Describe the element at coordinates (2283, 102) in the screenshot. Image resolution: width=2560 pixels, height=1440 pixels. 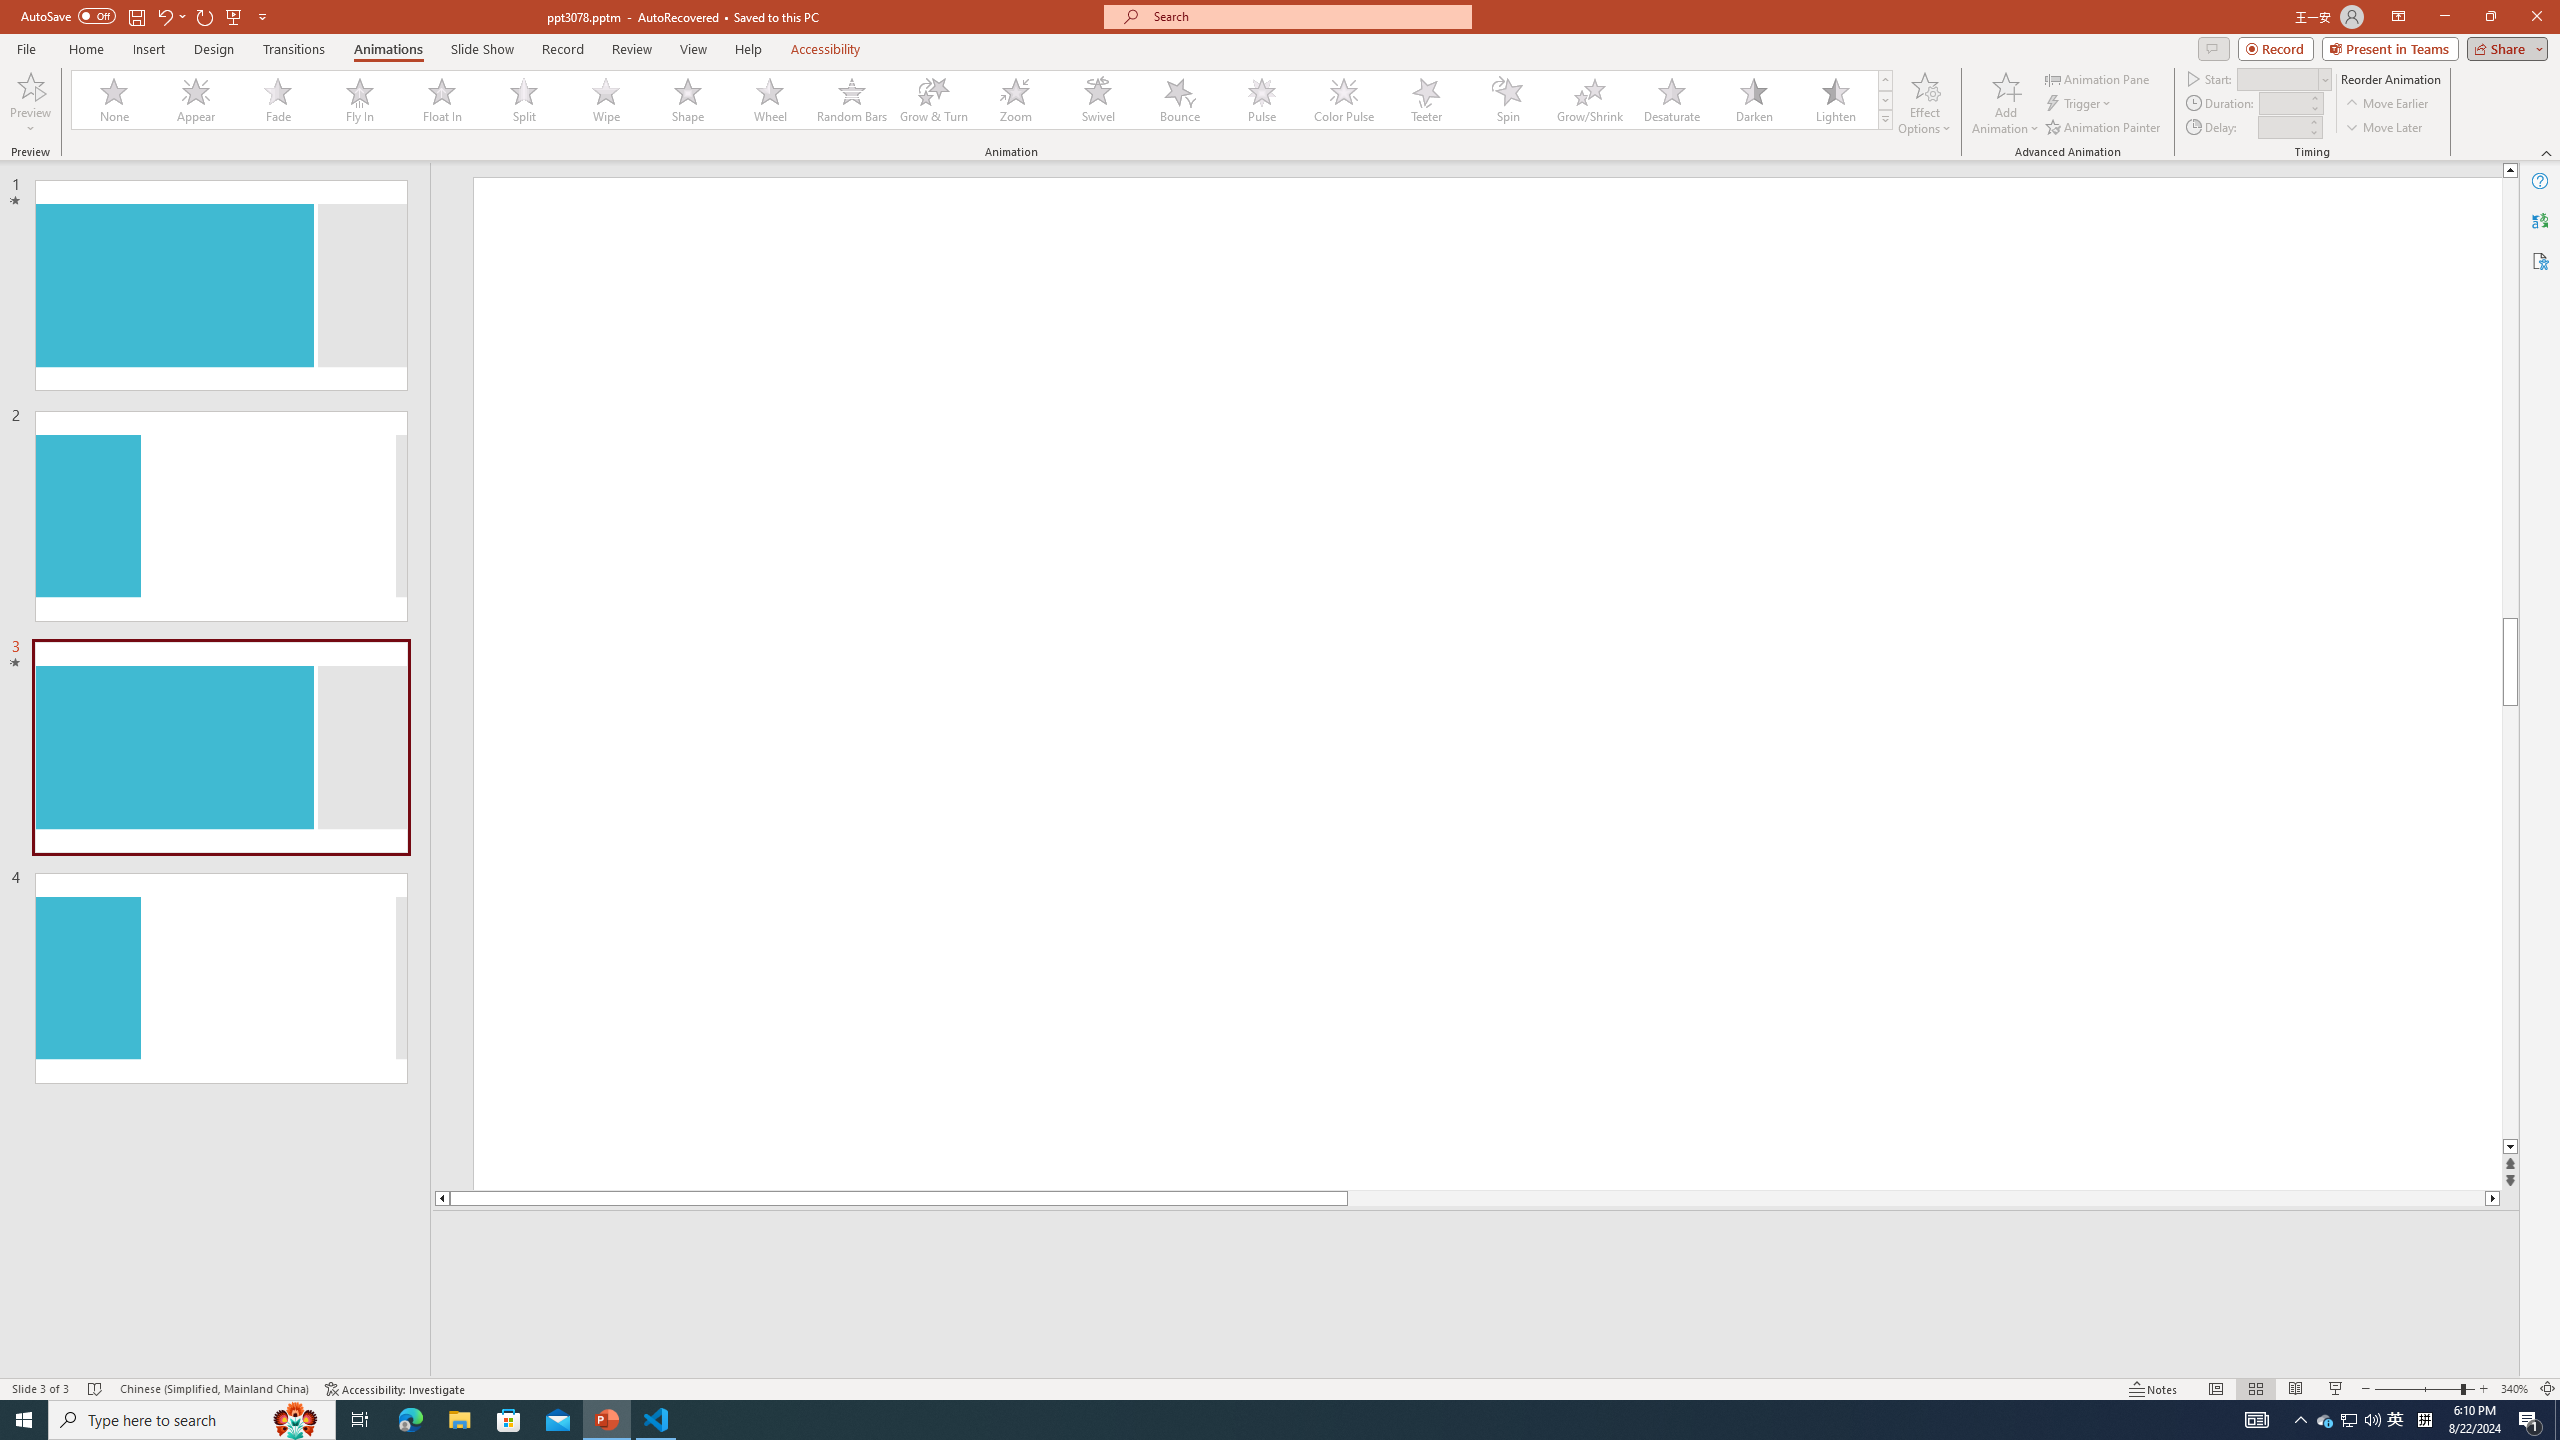
I see `Animation Duration` at that location.